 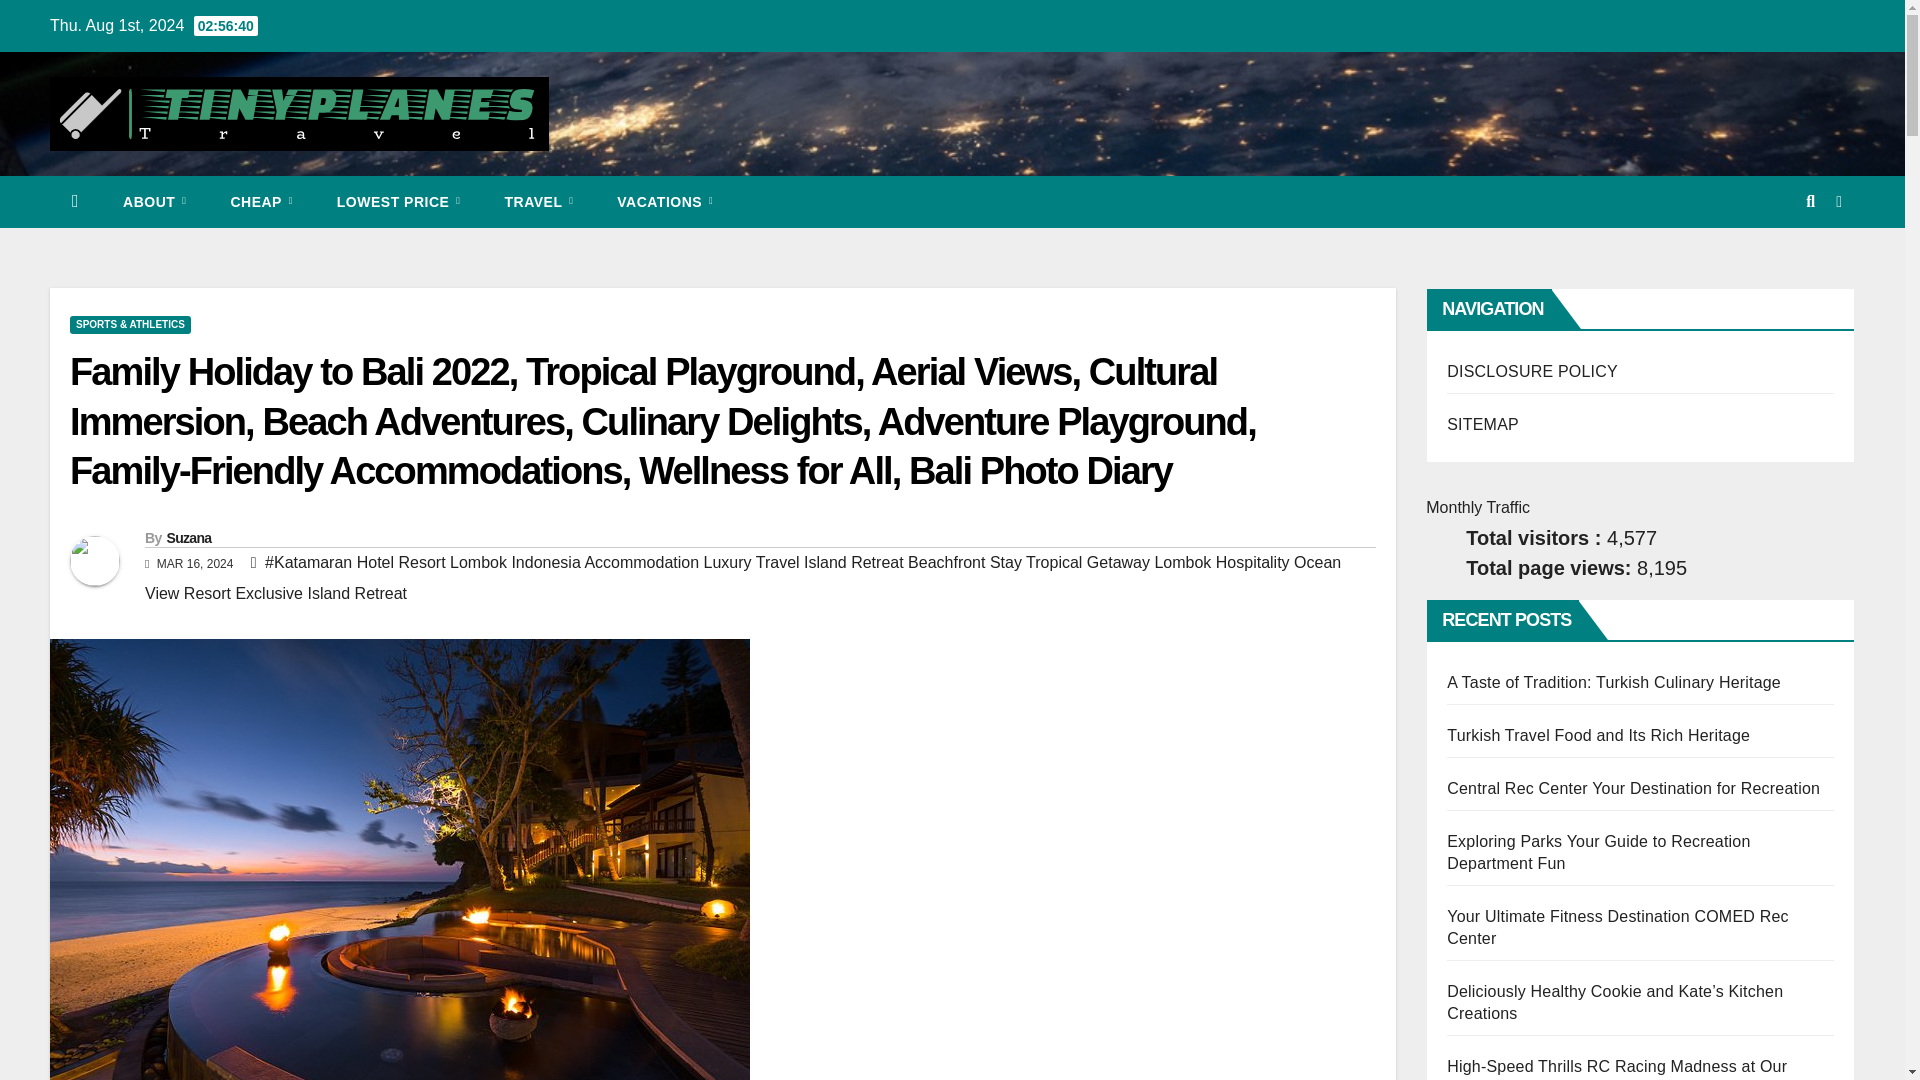 What do you see at coordinates (665, 202) in the screenshot?
I see `VACATIONS` at bounding box center [665, 202].